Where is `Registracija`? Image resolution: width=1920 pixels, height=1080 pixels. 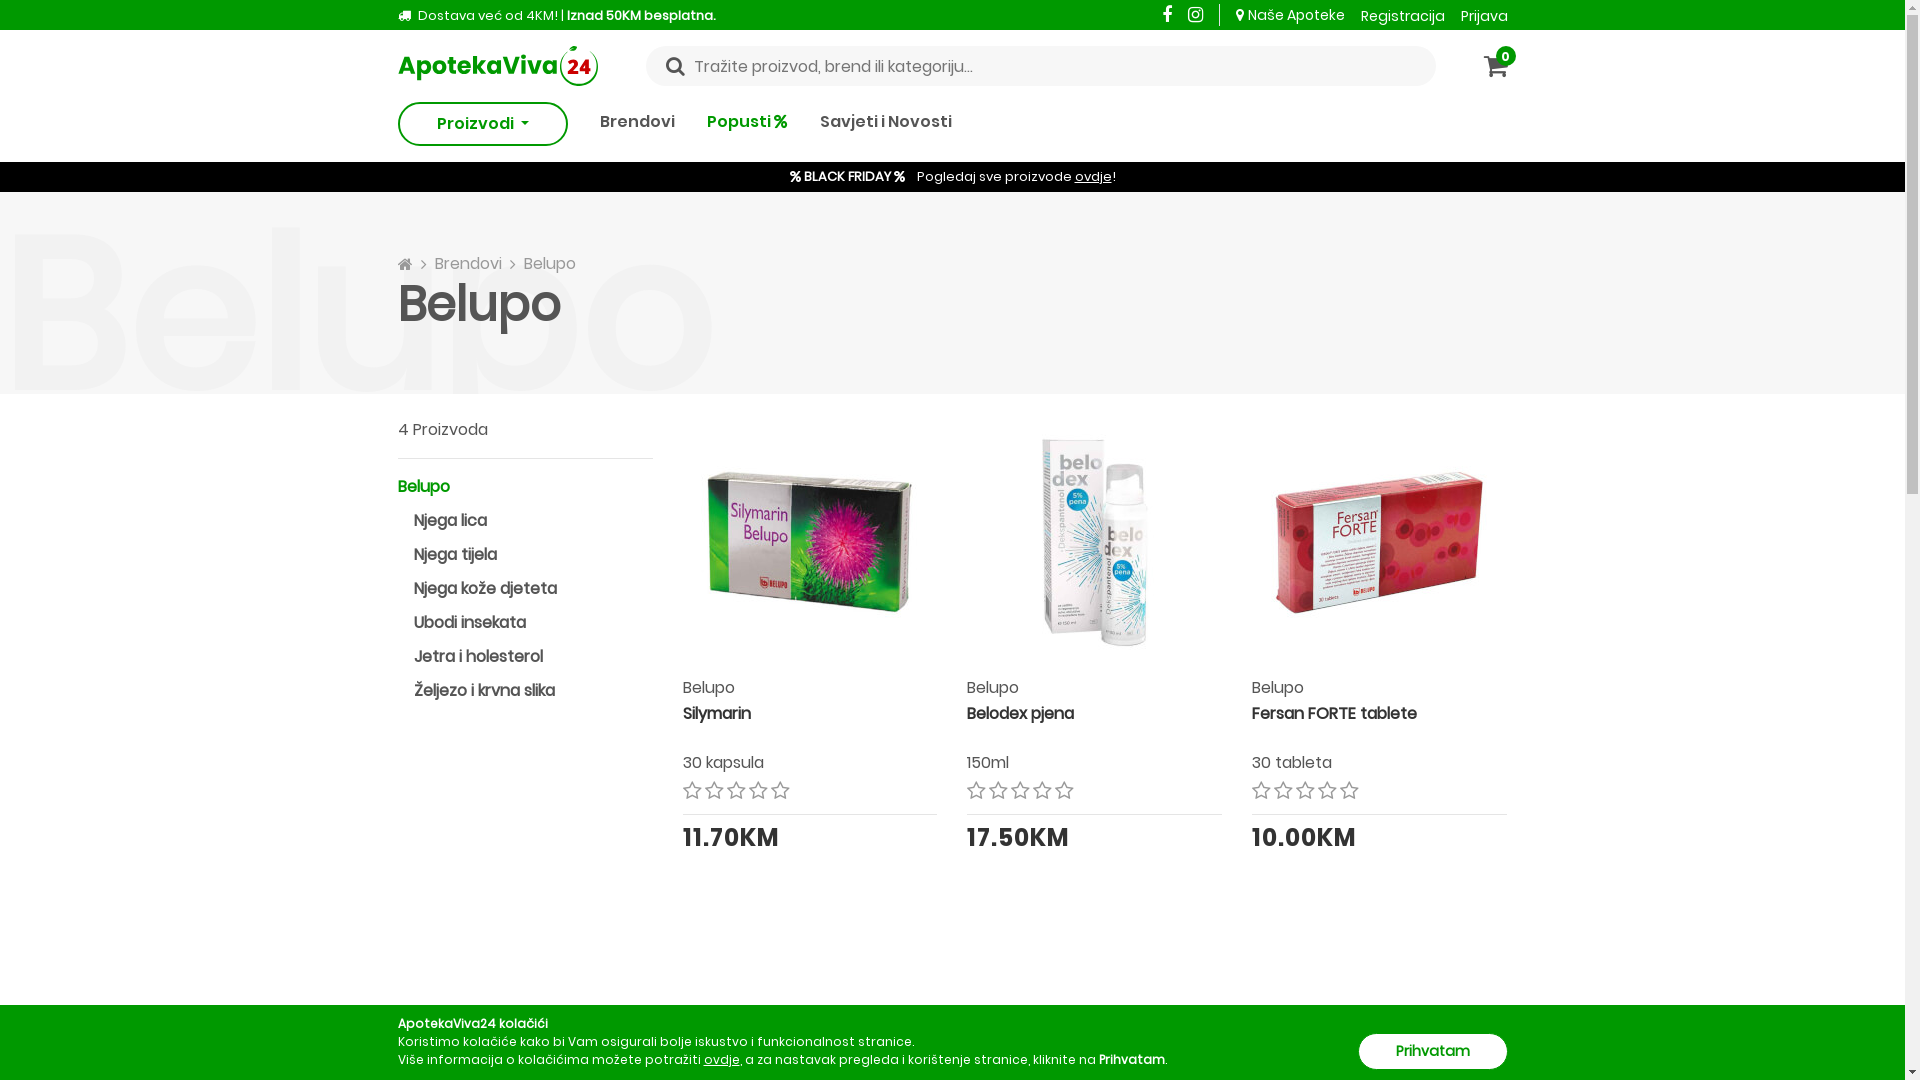
Registracija is located at coordinates (1410, 15).